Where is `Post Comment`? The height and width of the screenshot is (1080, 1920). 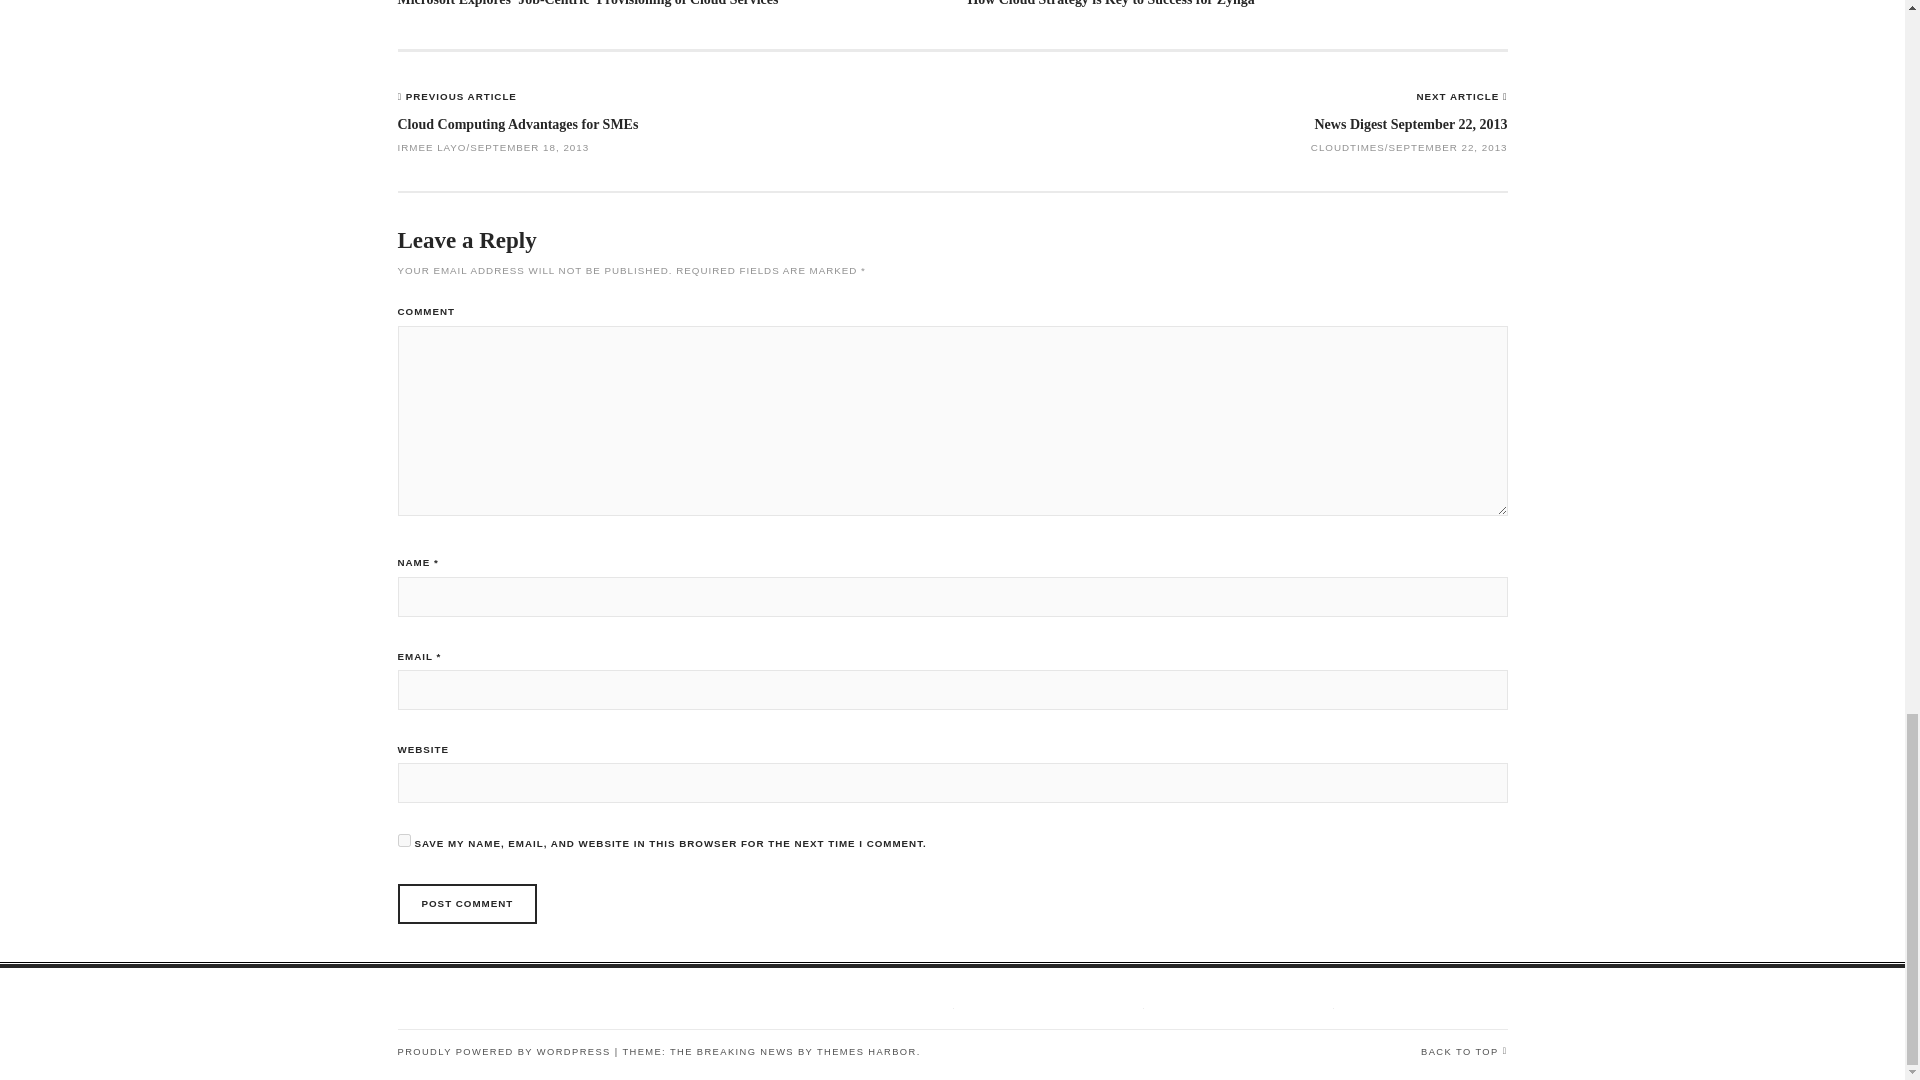 Post Comment is located at coordinates (467, 904).